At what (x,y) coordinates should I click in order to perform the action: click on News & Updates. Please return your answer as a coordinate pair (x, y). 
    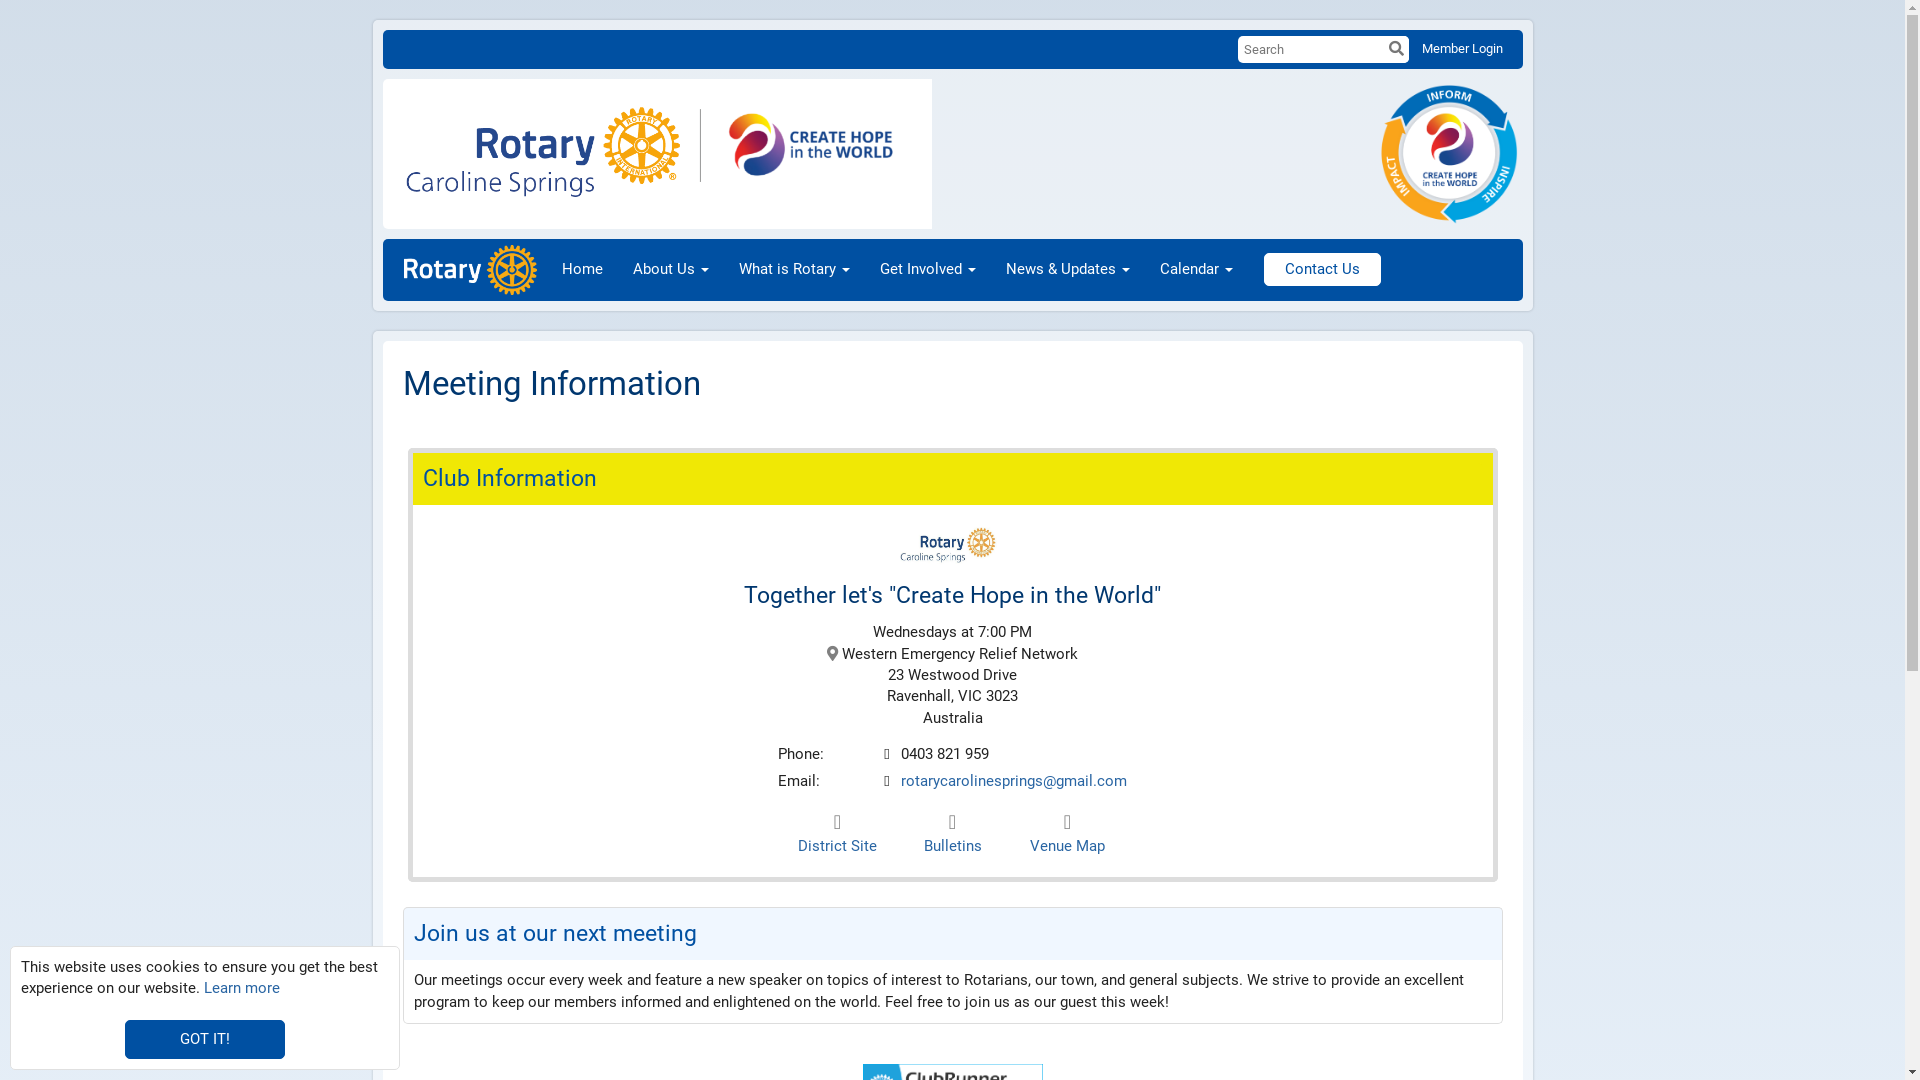
    Looking at the image, I should click on (1068, 270).